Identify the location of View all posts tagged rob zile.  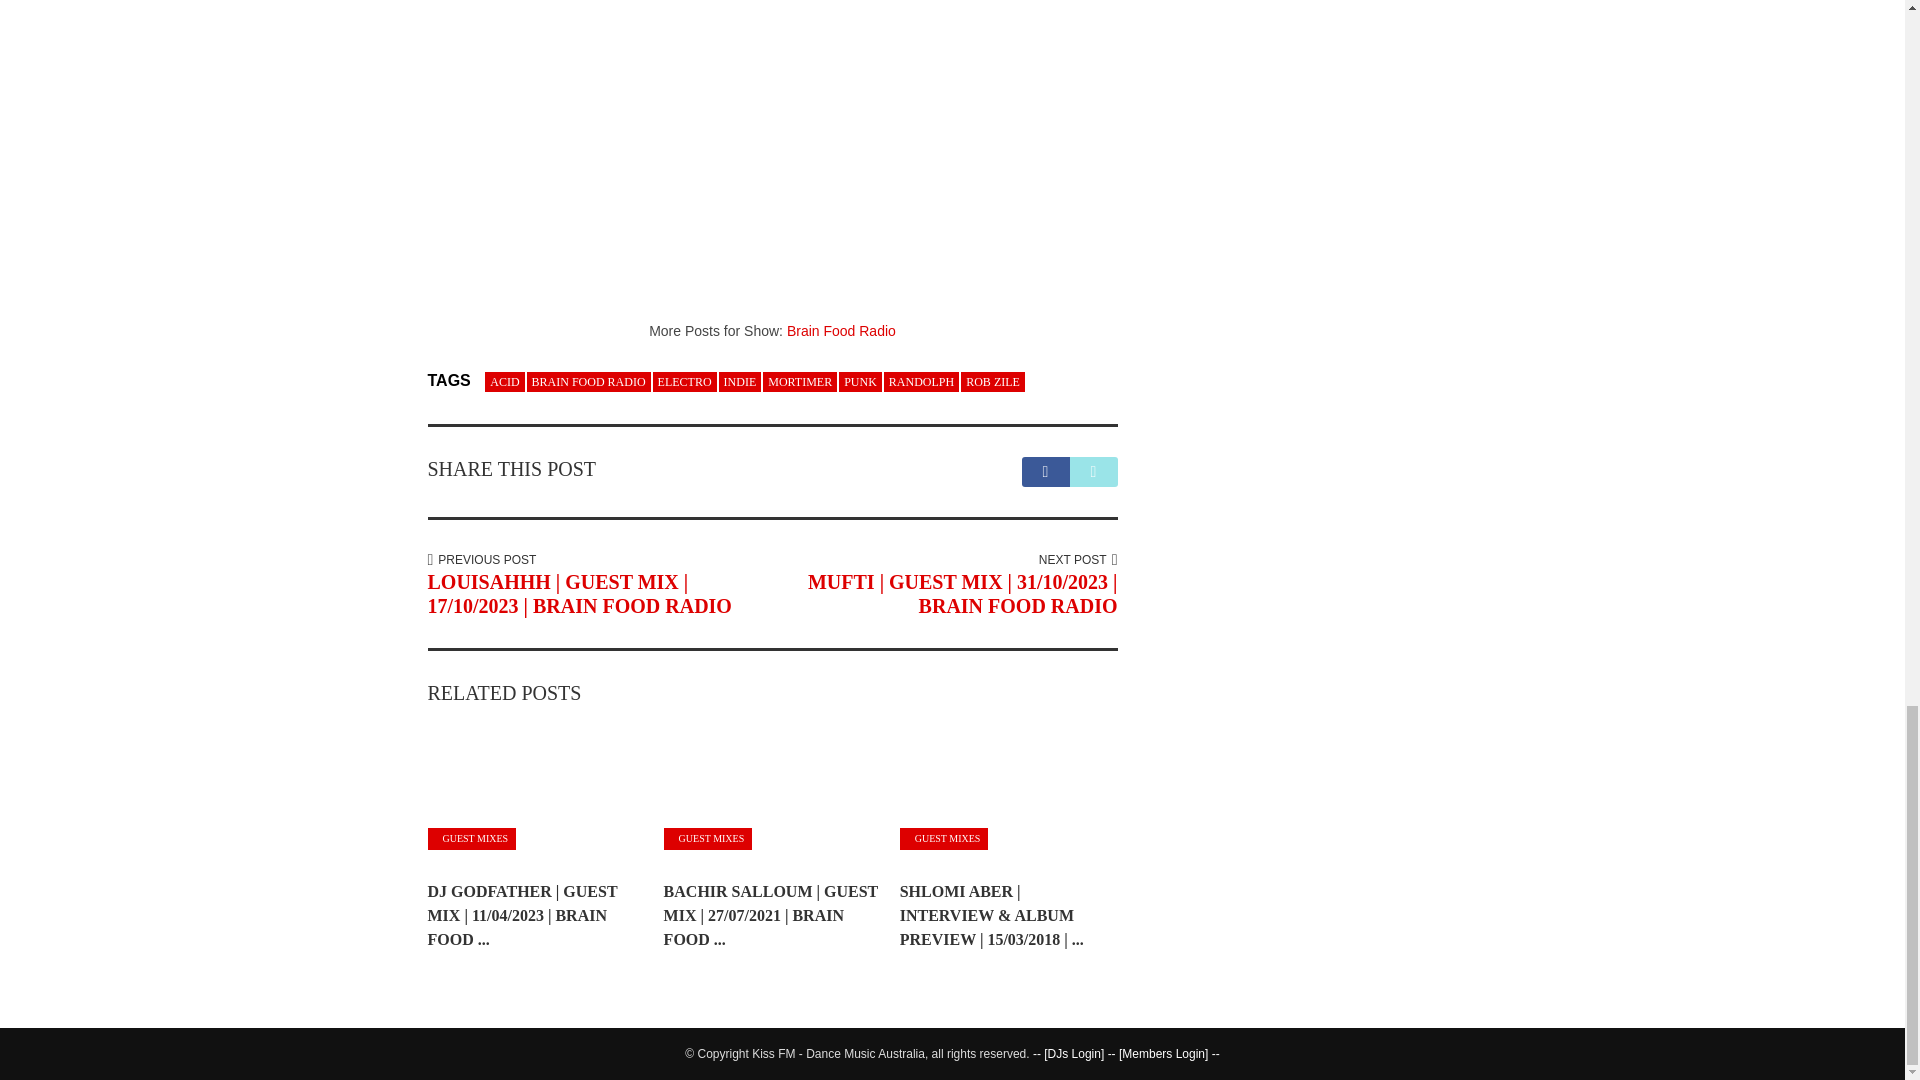
(993, 380).